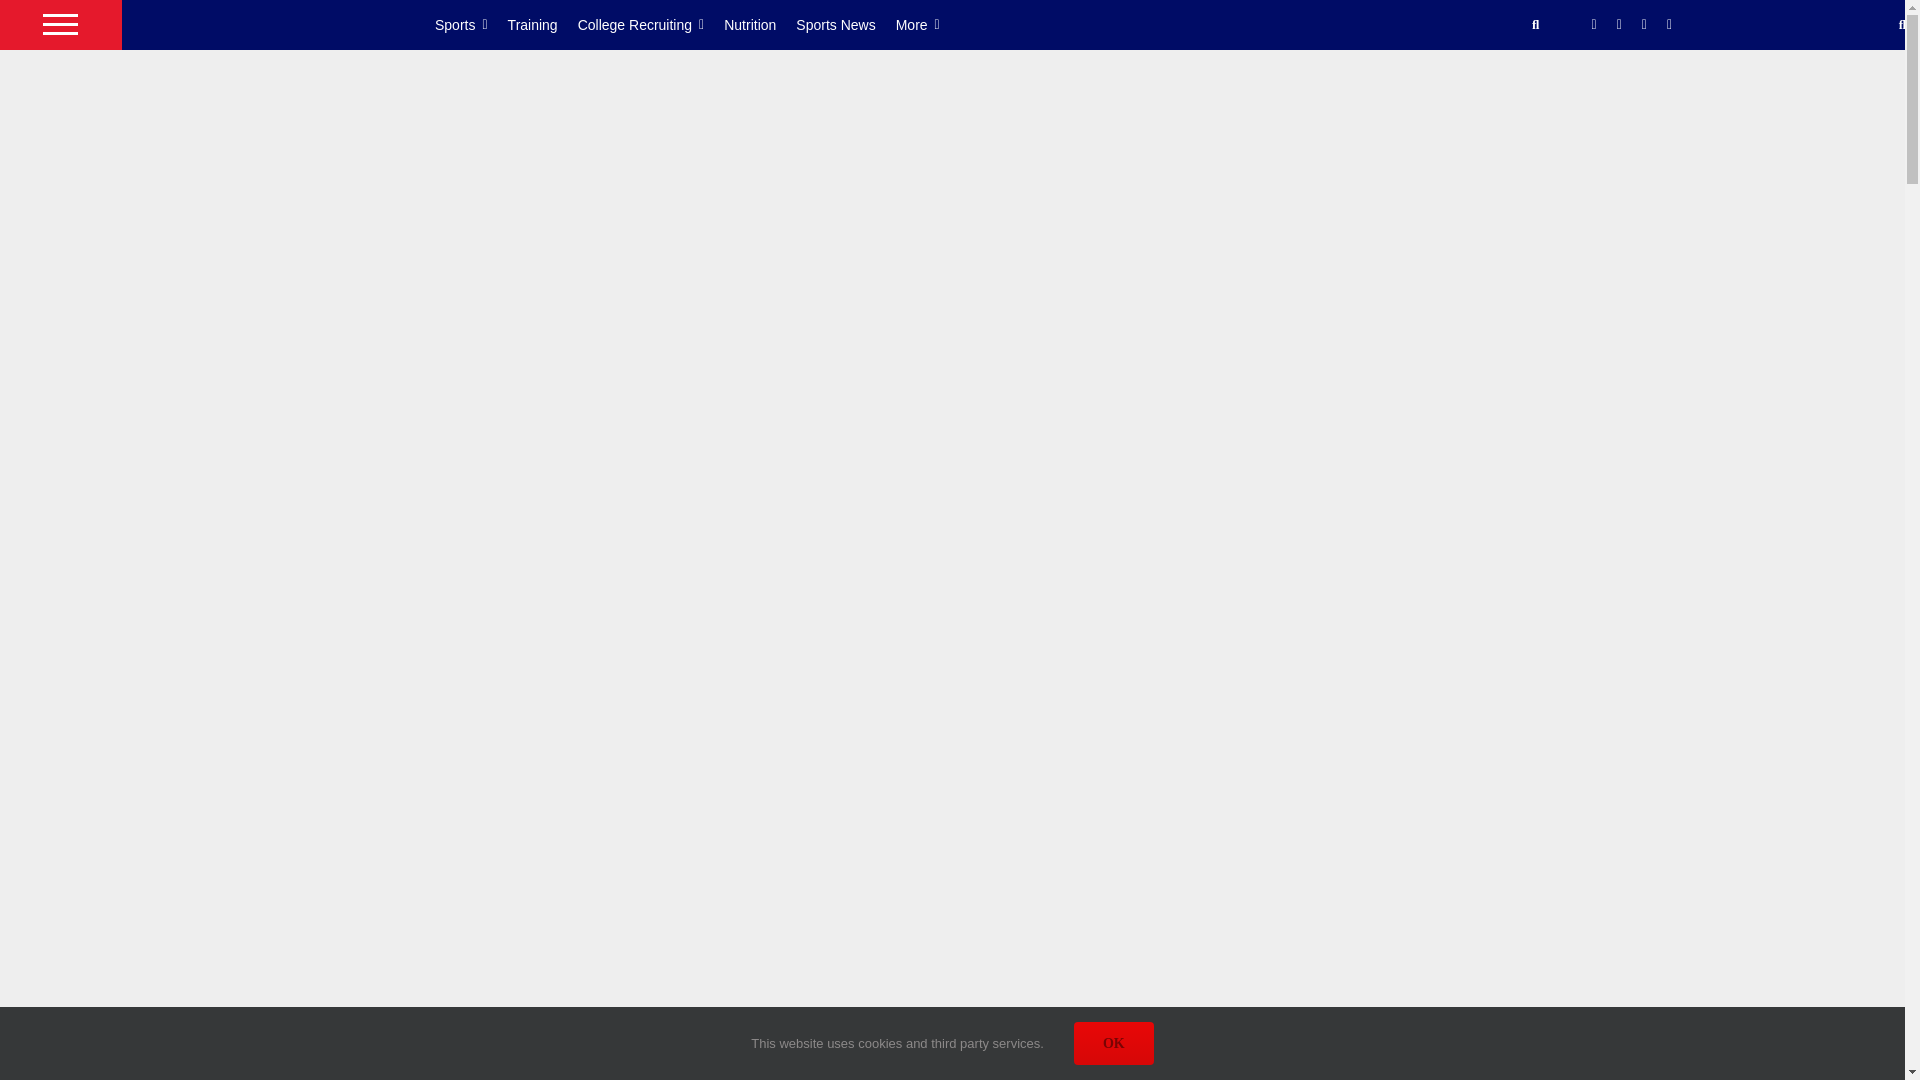  What do you see at coordinates (472, 24) in the screenshot?
I see `Sports` at bounding box center [472, 24].